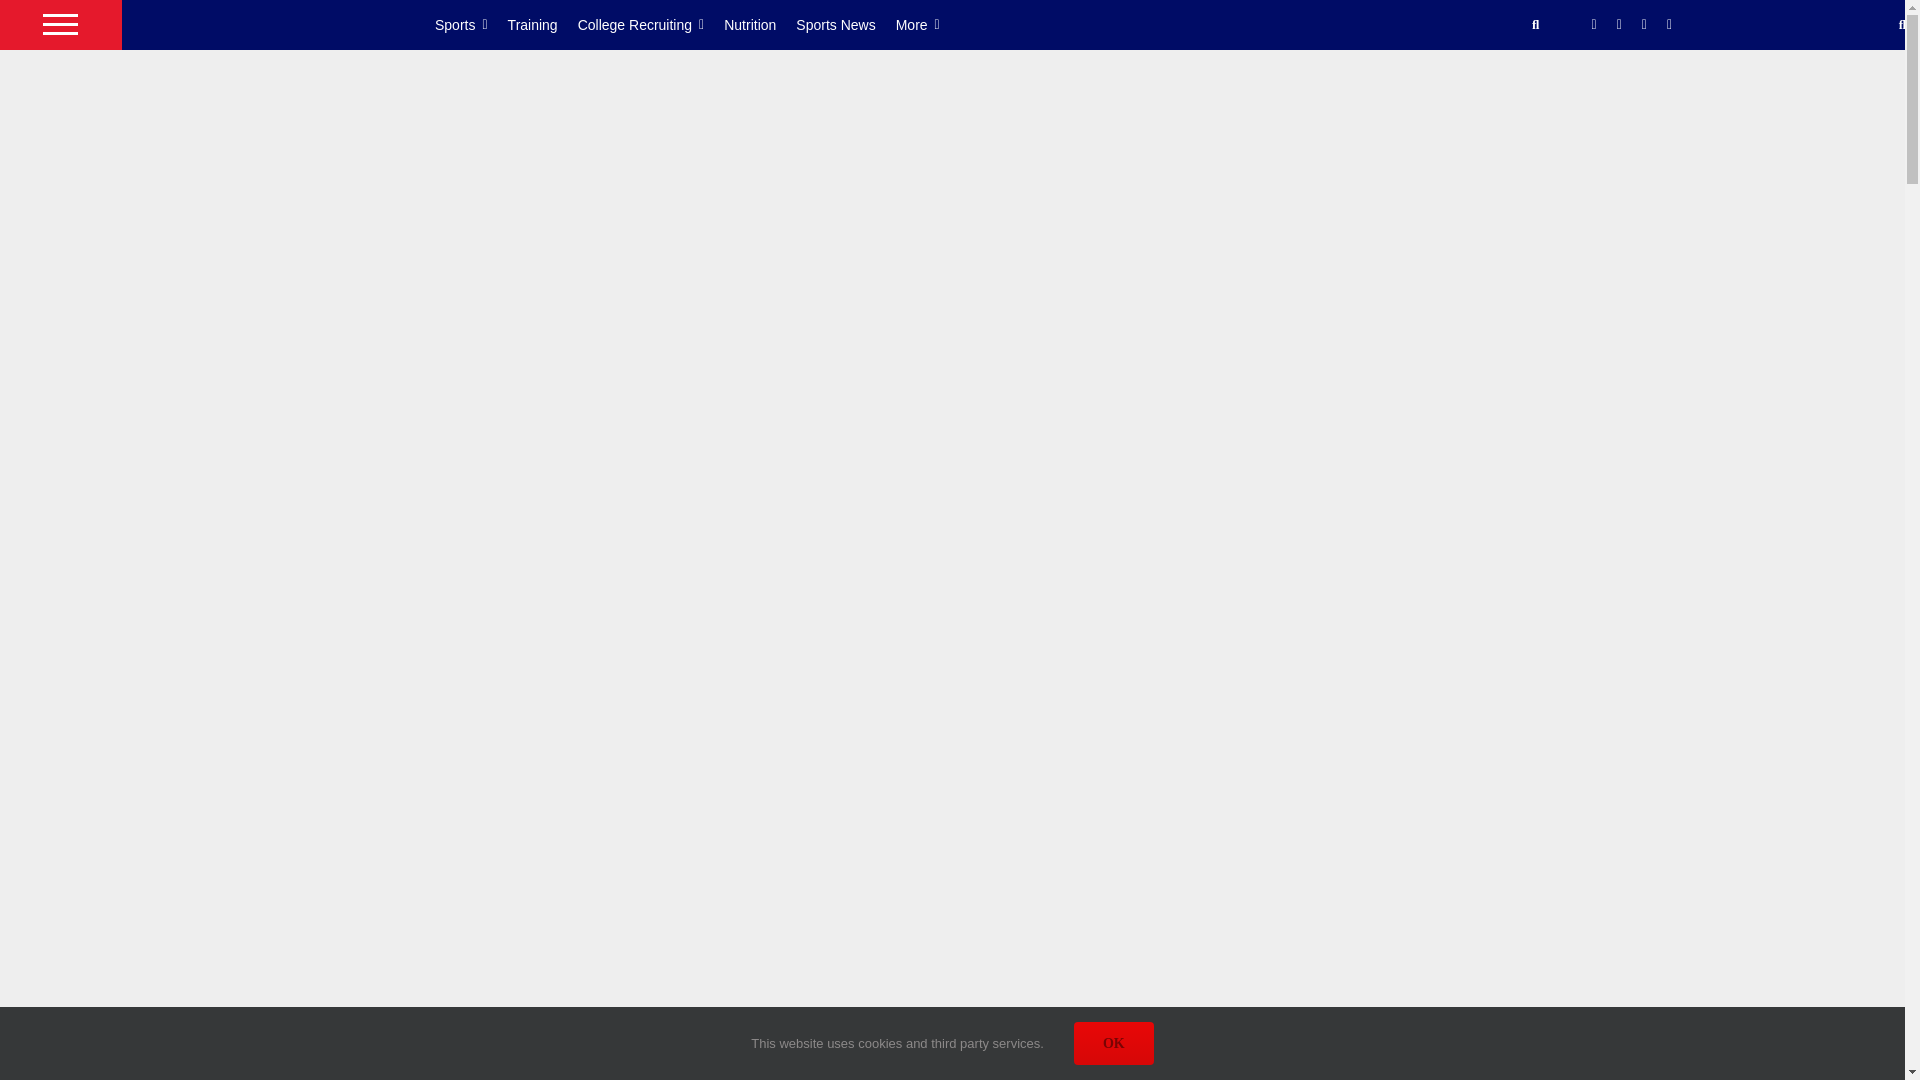  What do you see at coordinates (472, 24) in the screenshot?
I see `Sports` at bounding box center [472, 24].